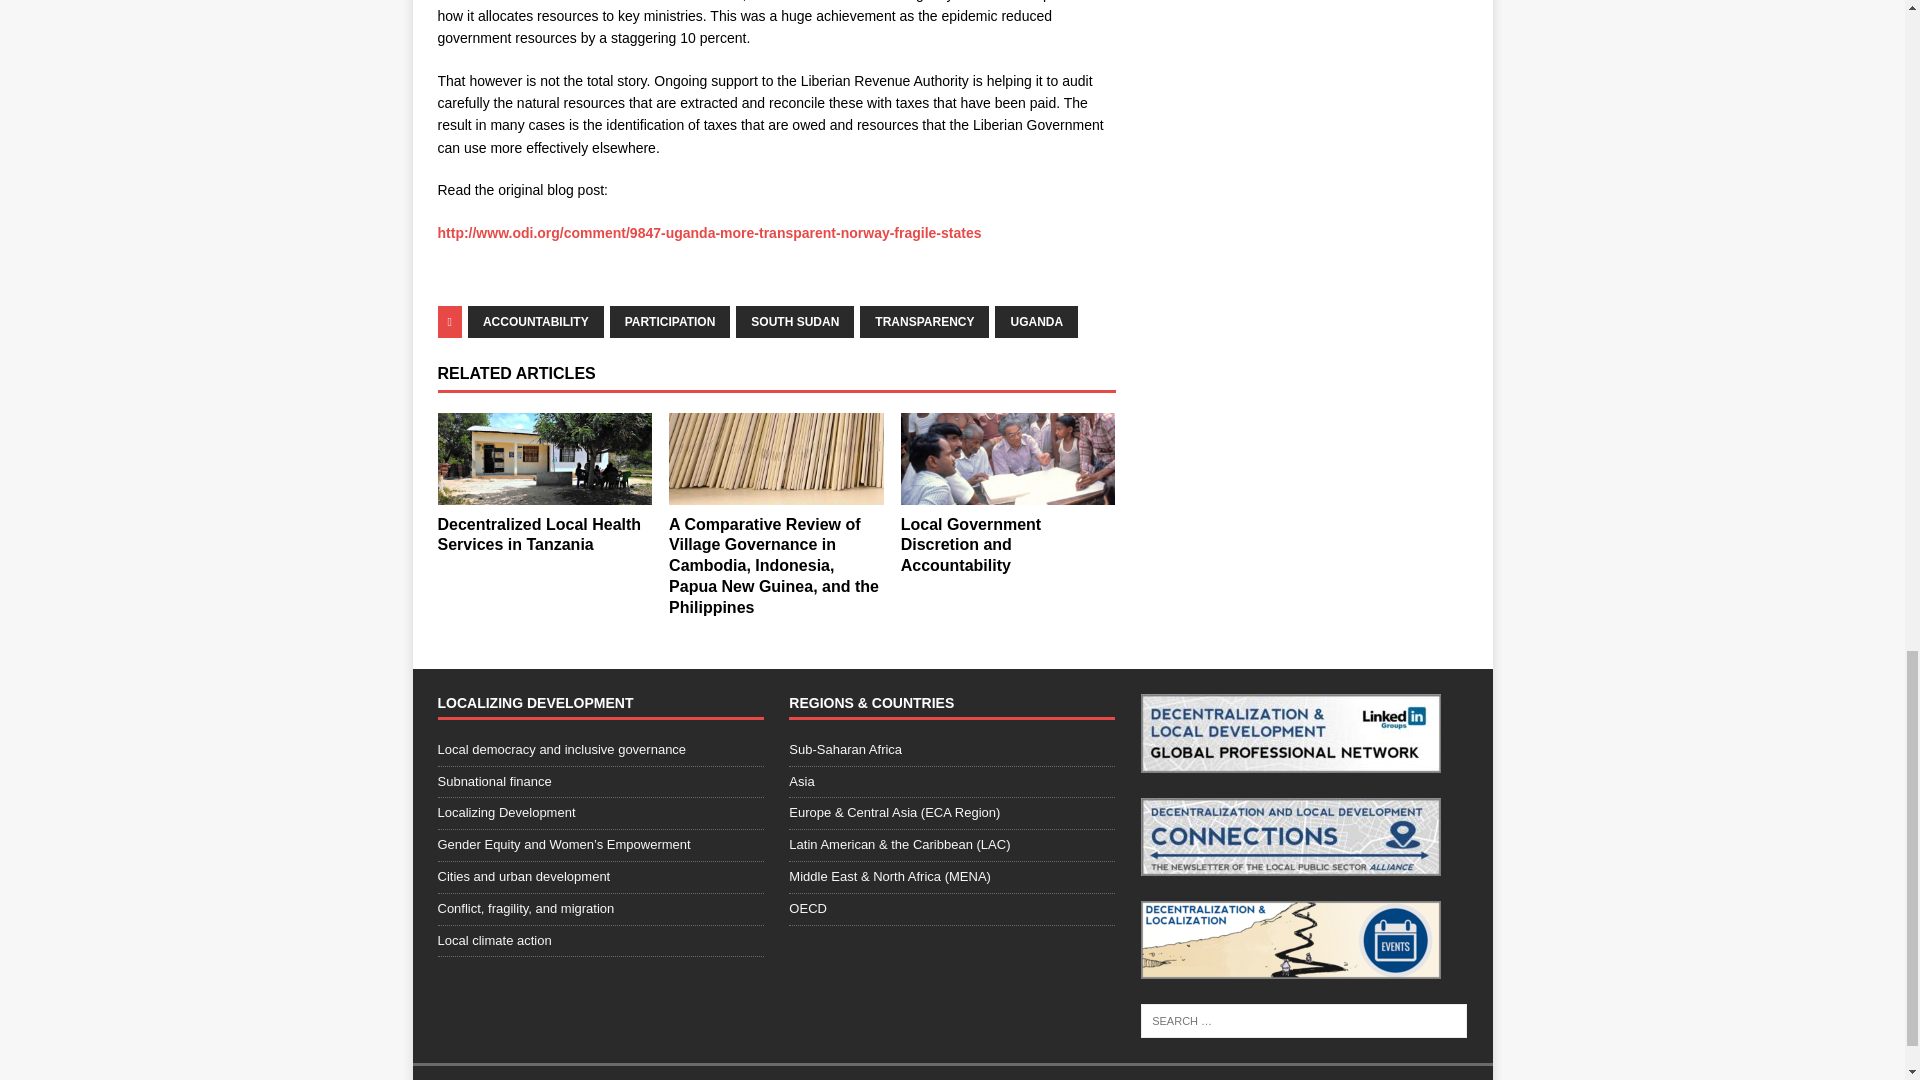 The height and width of the screenshot is (1080, 1920). I want to click on Local Government Discretion and Accountability, so click(1008, 458).